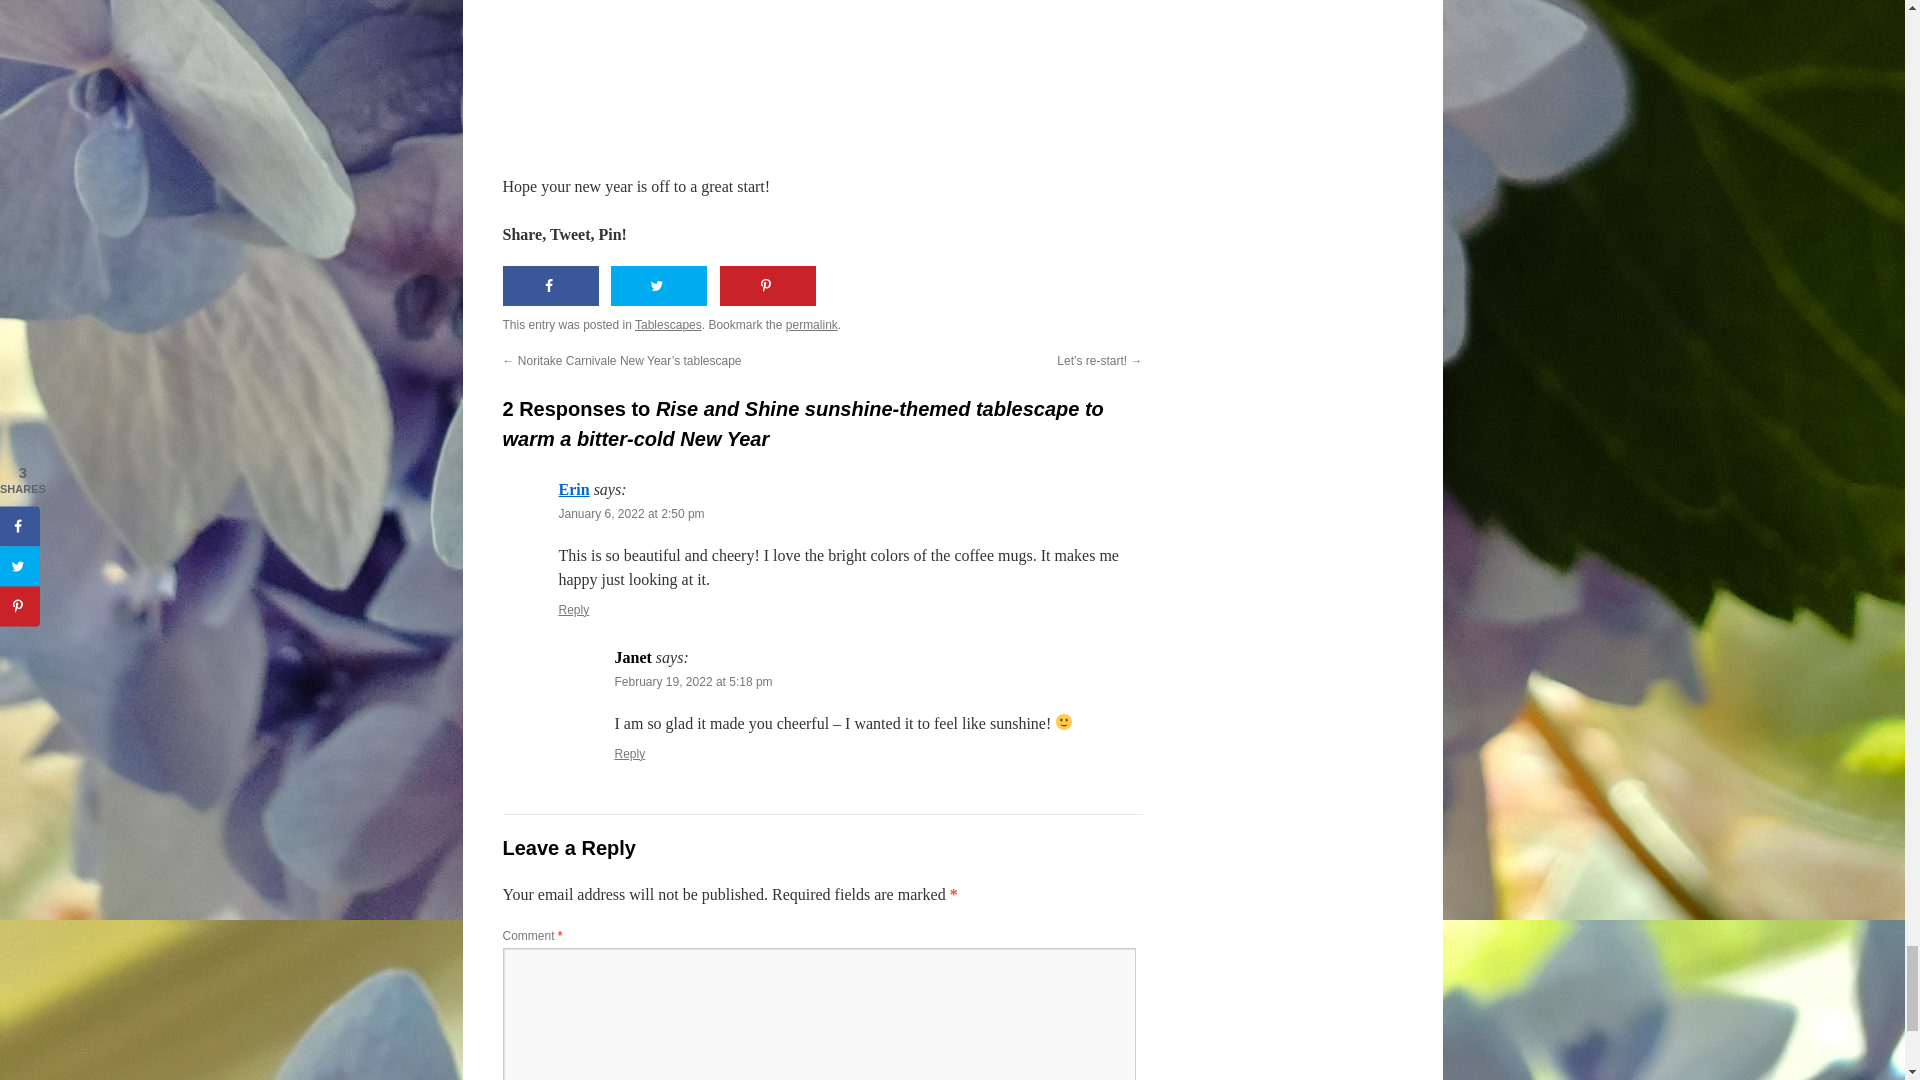 This screenshot has width=1920, height=1080. I want to click on January 6, 2022 at 2:50 pm, so click(631, 513).